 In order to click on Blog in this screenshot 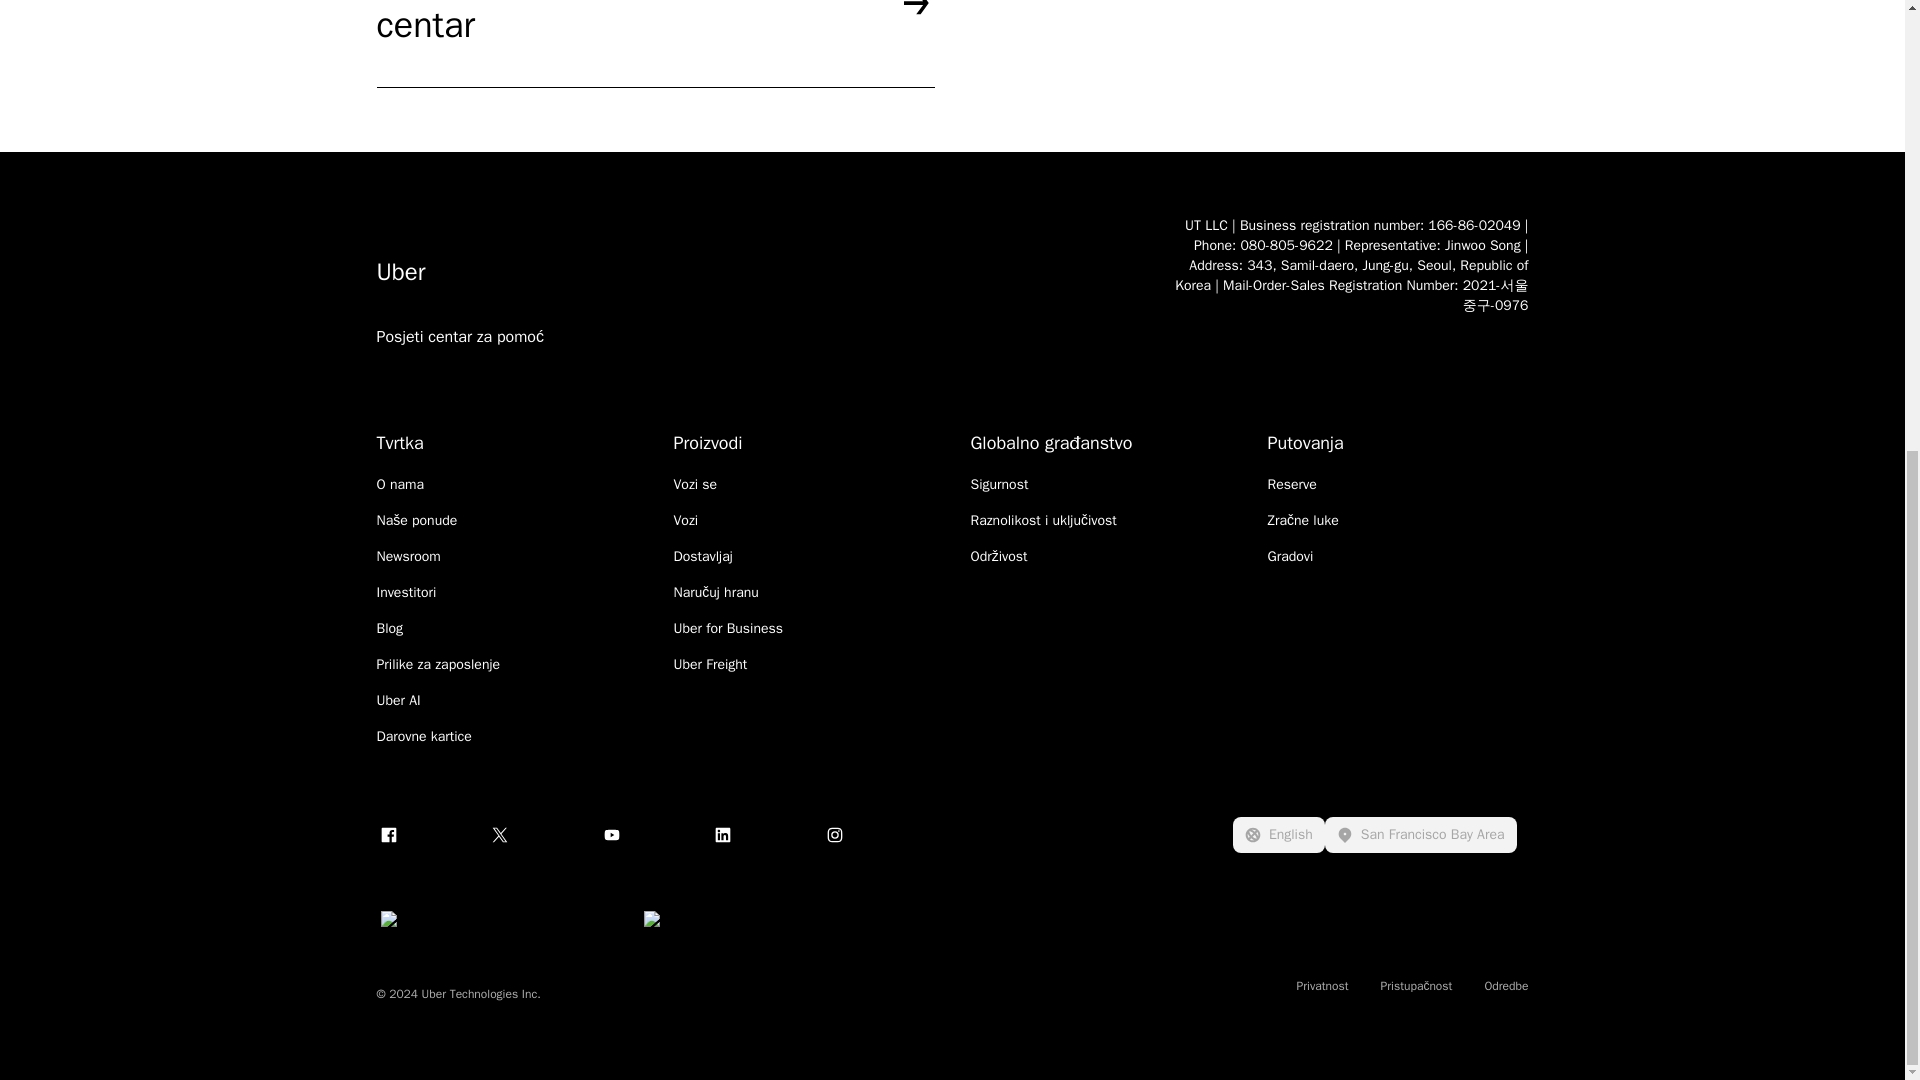, I will do `click(390, 628)`.